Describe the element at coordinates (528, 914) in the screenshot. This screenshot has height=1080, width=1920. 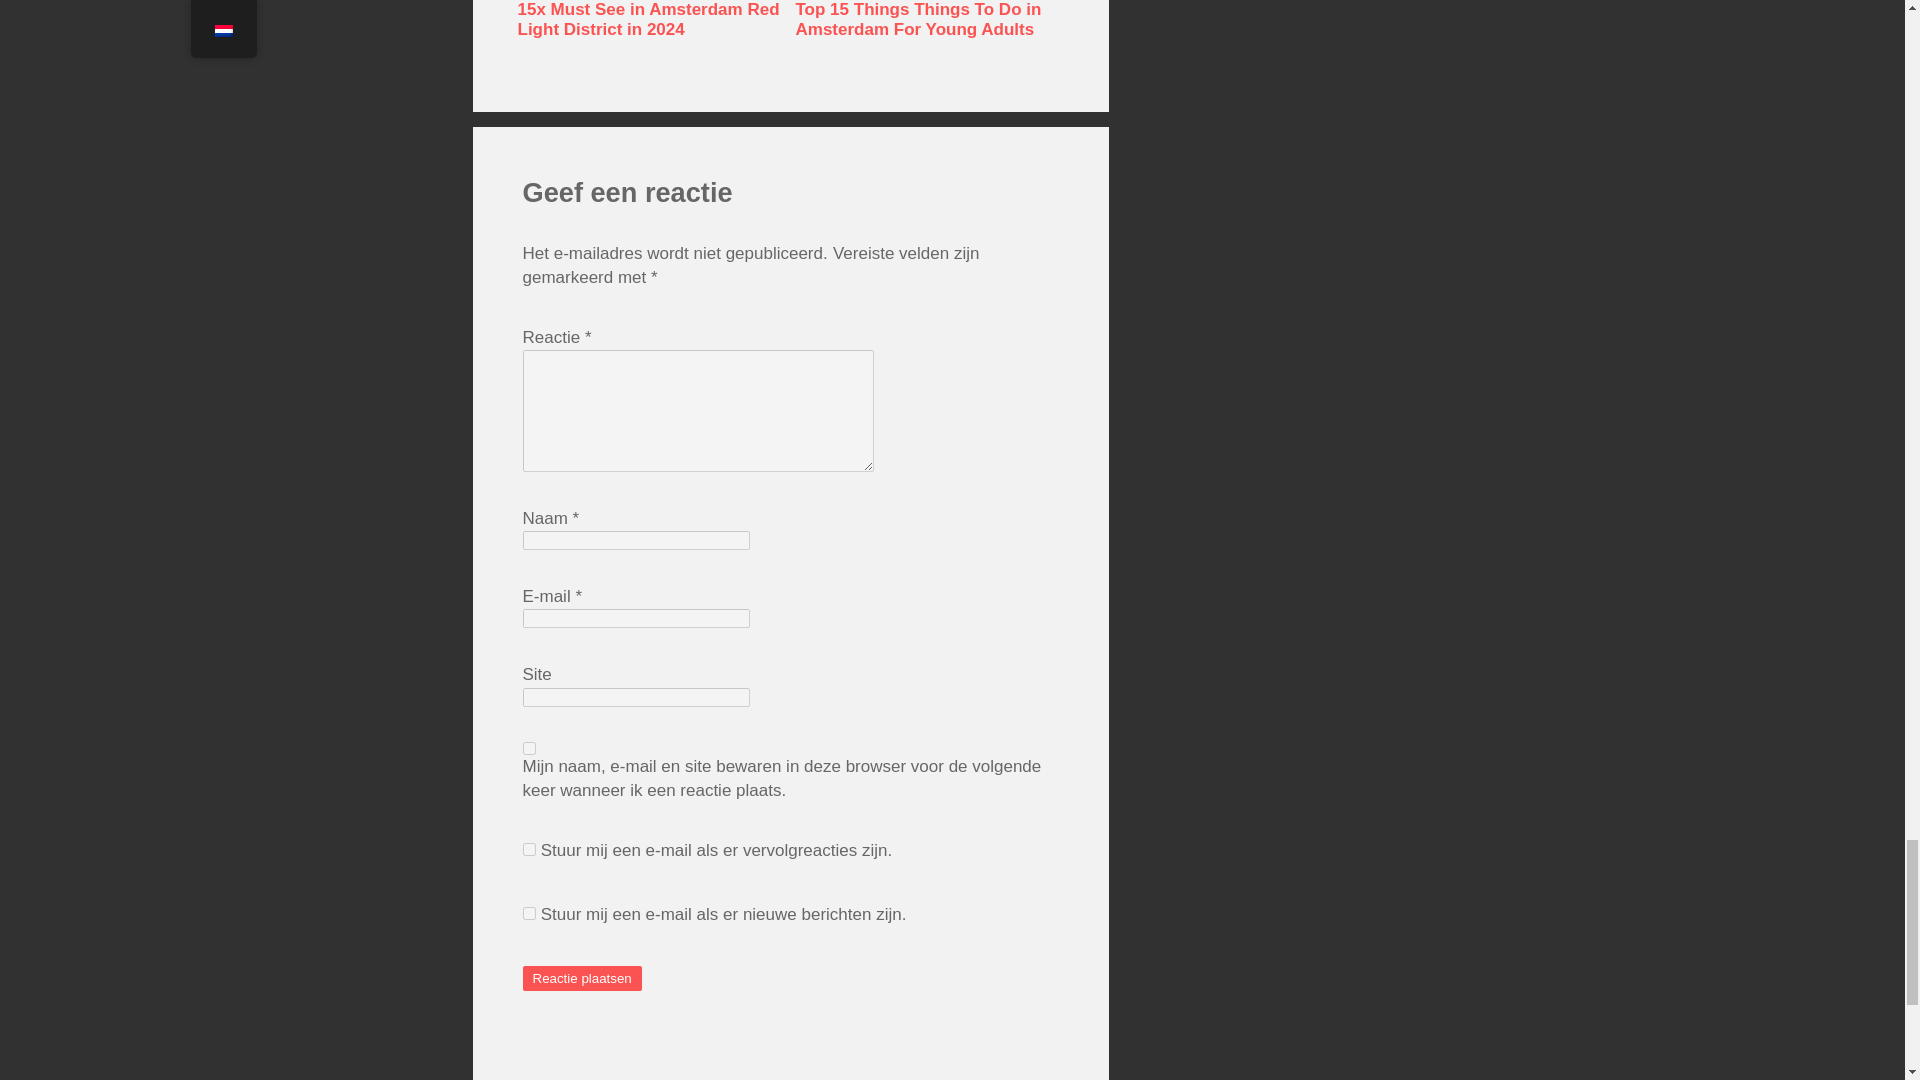
I see `subscribe` at that location.